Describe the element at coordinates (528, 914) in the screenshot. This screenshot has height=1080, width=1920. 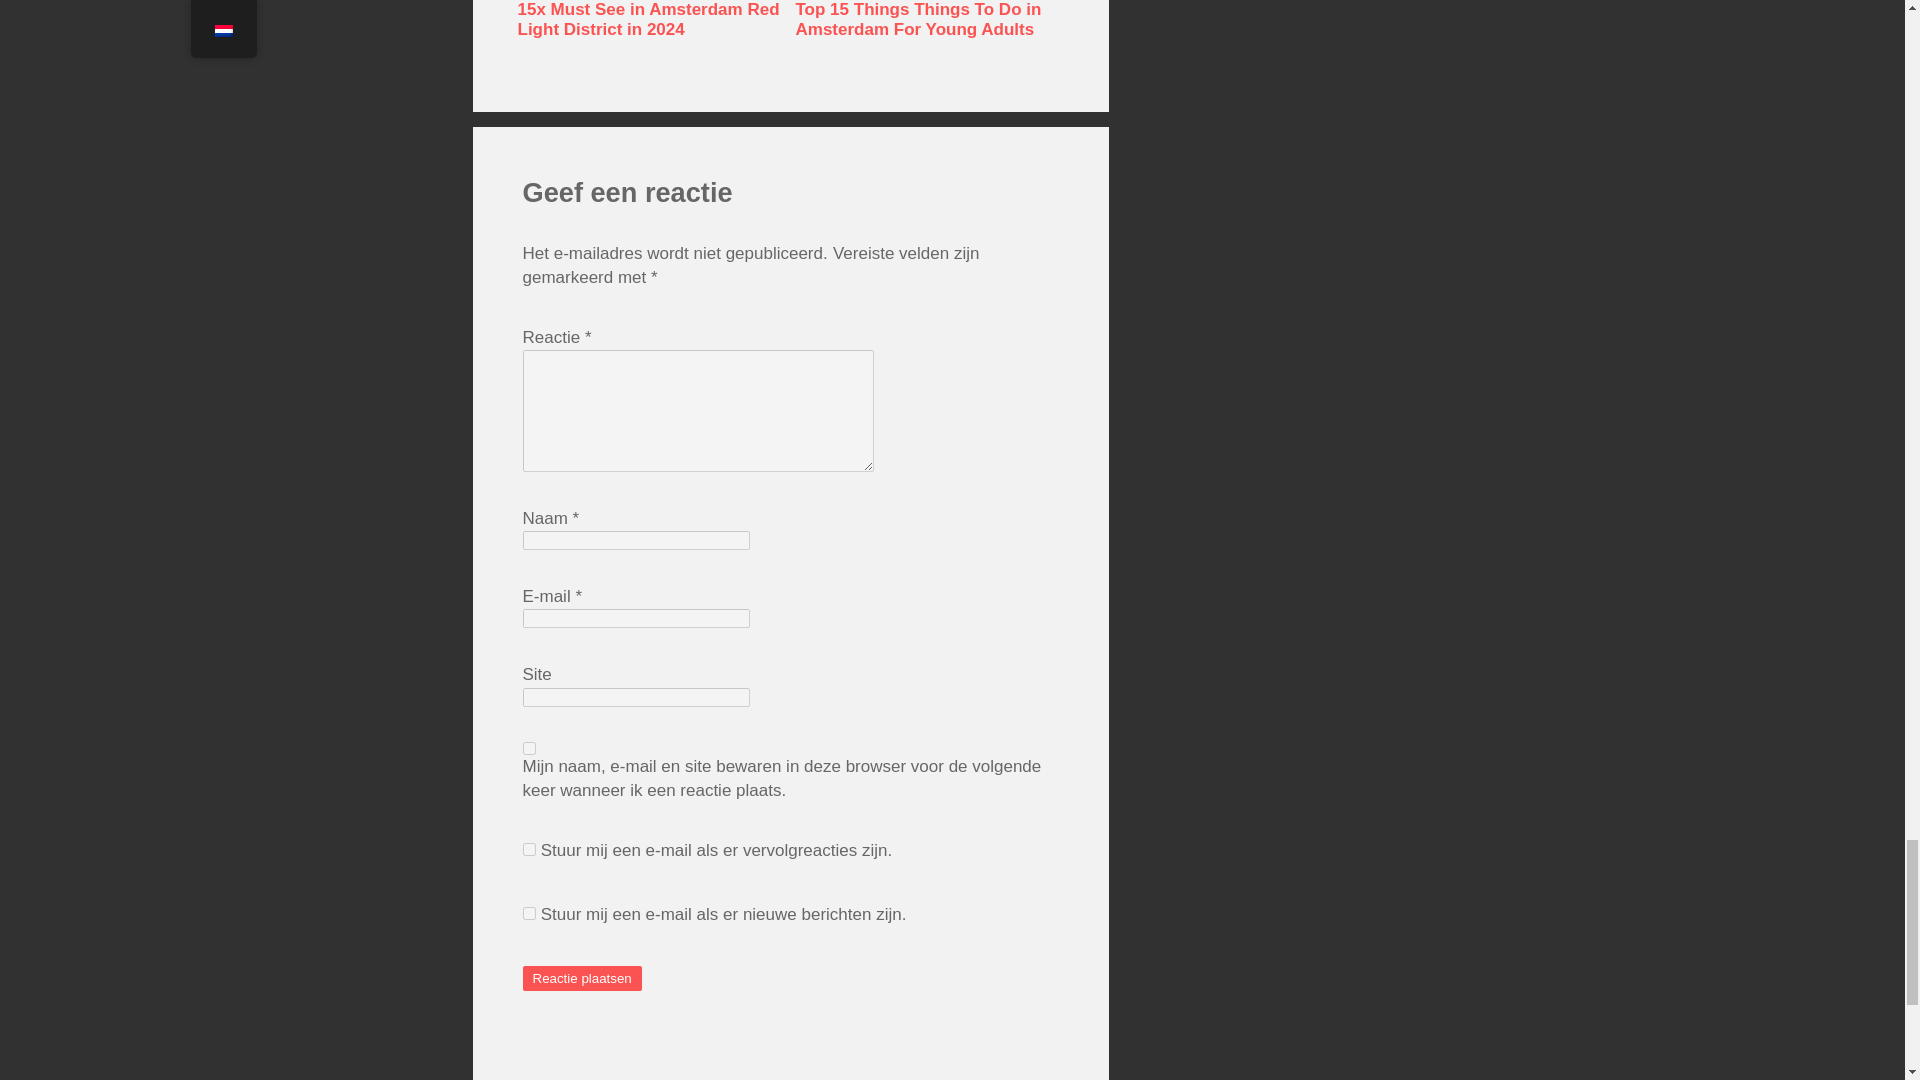
I see `subscribe` at that location.